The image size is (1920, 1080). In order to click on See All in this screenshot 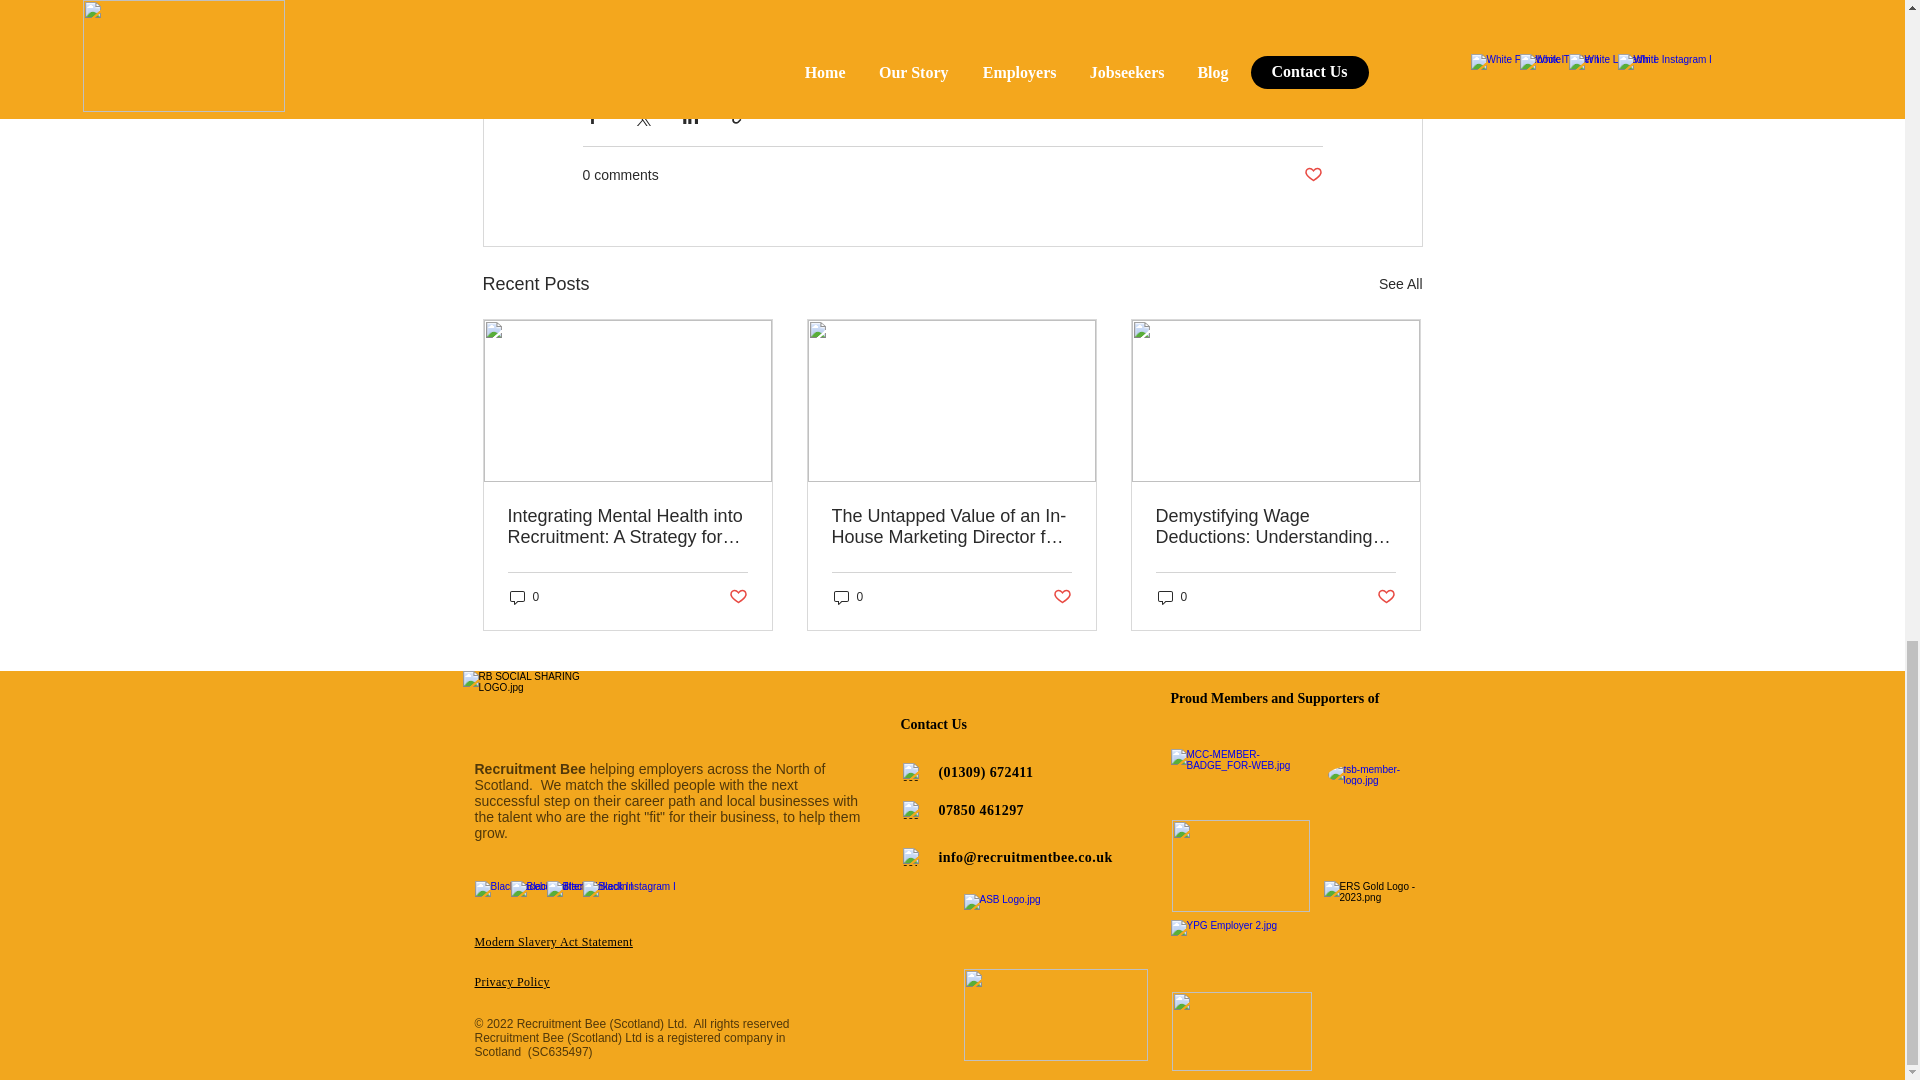, I will do `click(1400, 284)`.